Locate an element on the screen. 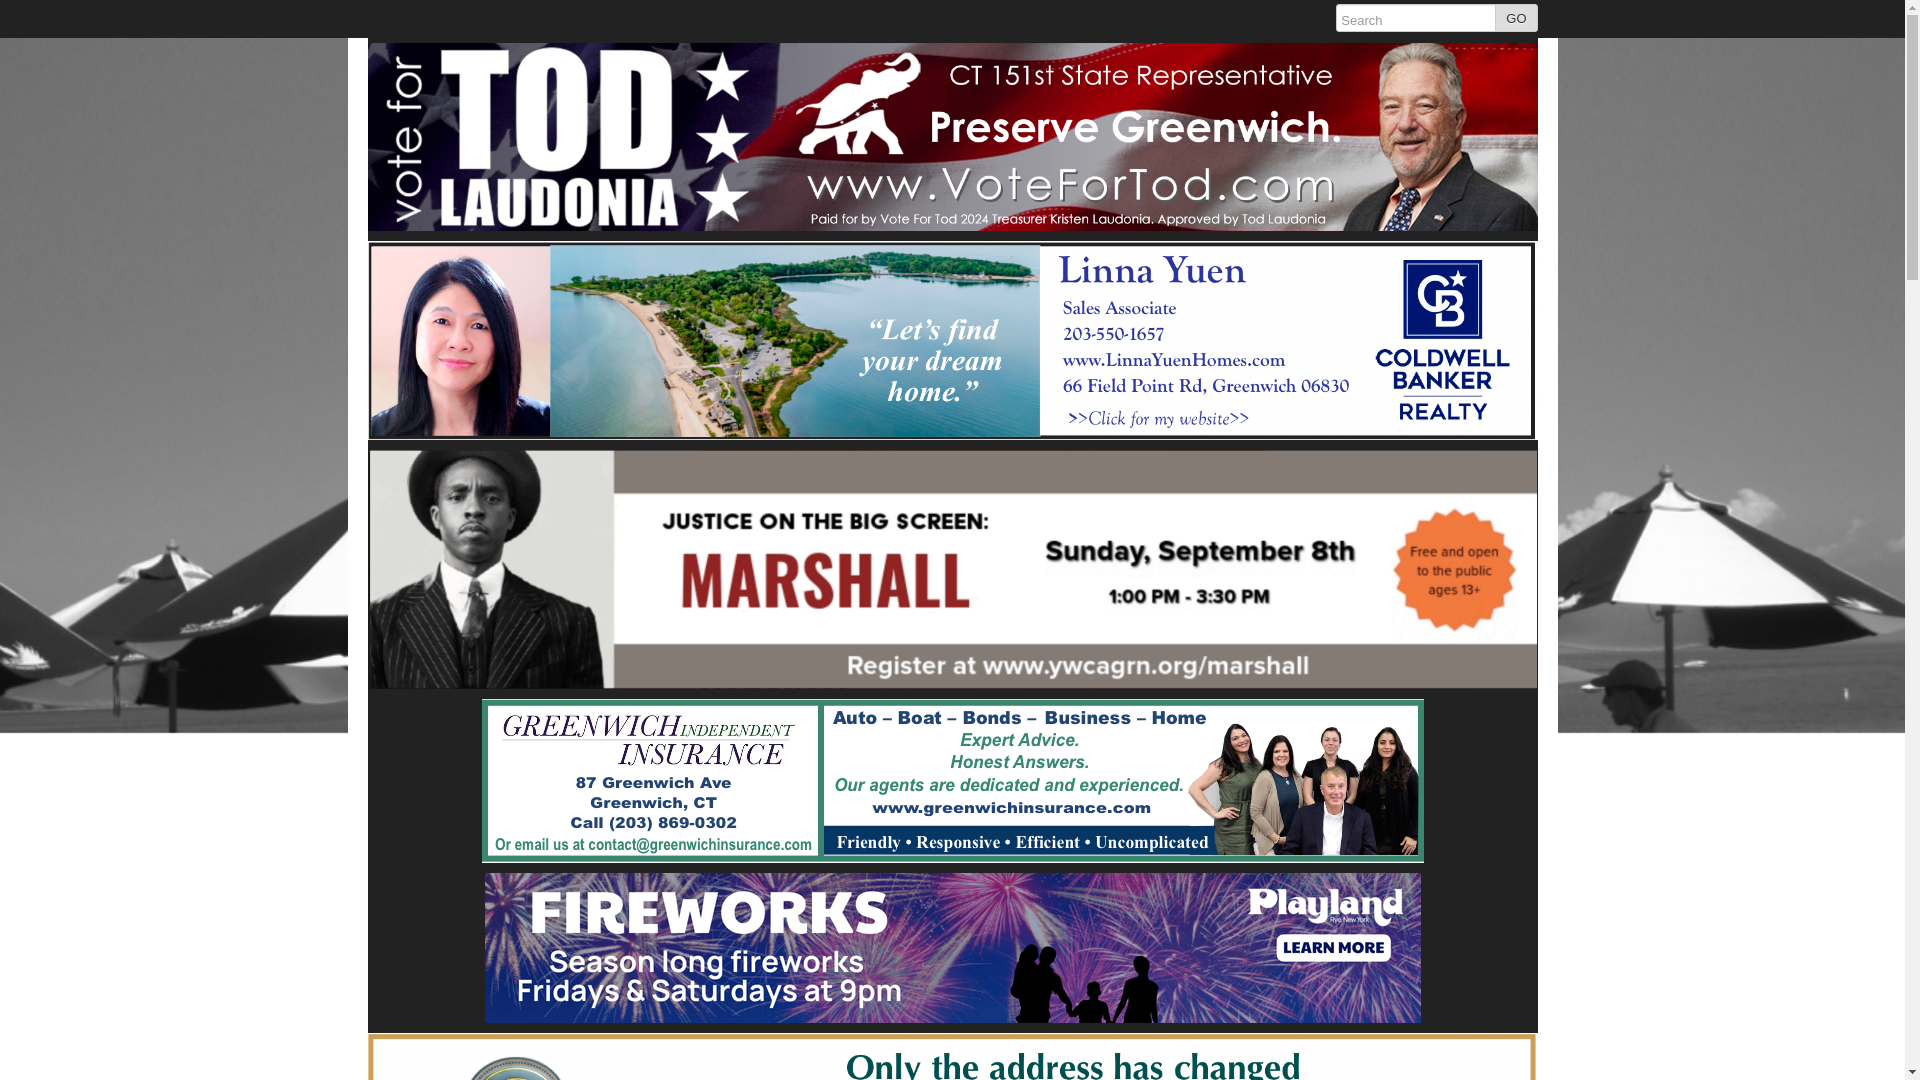  GO is located at coordinates (1516, 18).